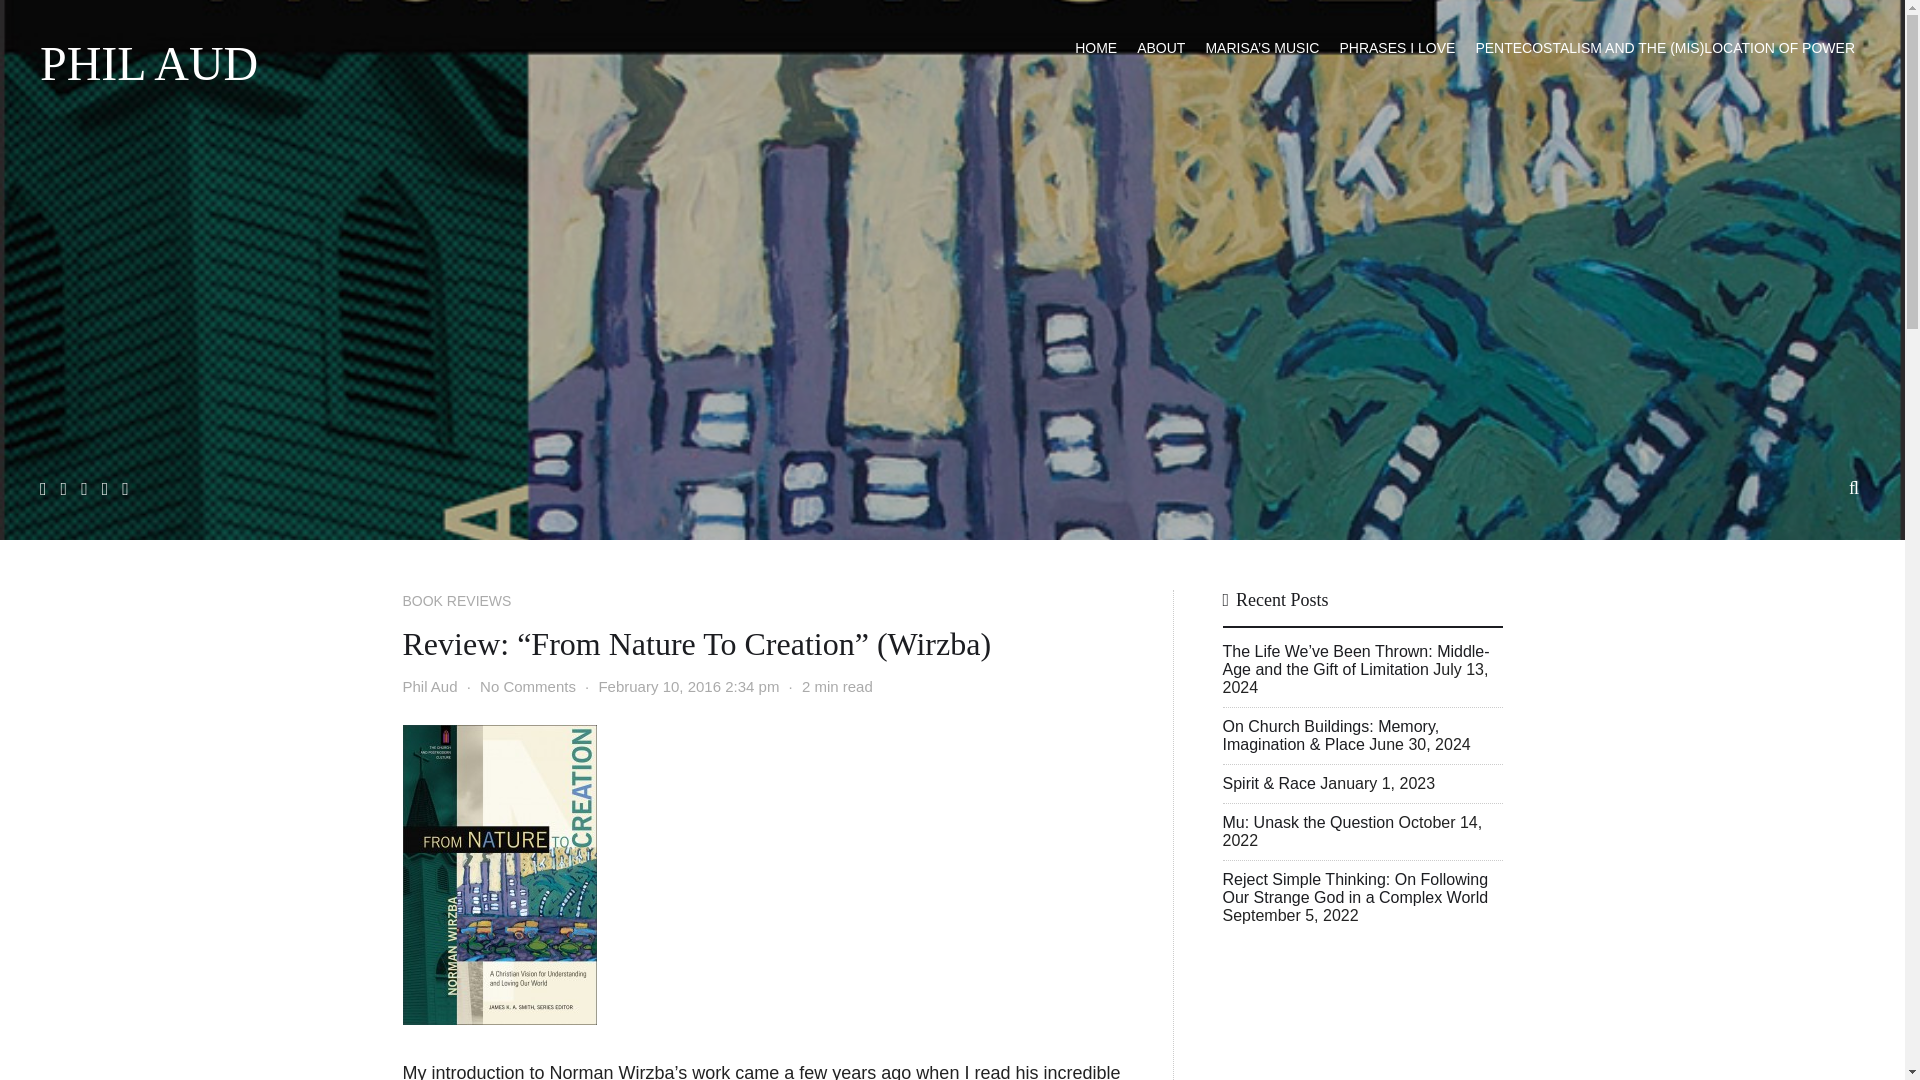 The width and height of the screenshot is (1920, 1080). What do you see at coordinates (428, 686) in the screenshot?
I see `Phil Aud` at bounding box center [428, 686].